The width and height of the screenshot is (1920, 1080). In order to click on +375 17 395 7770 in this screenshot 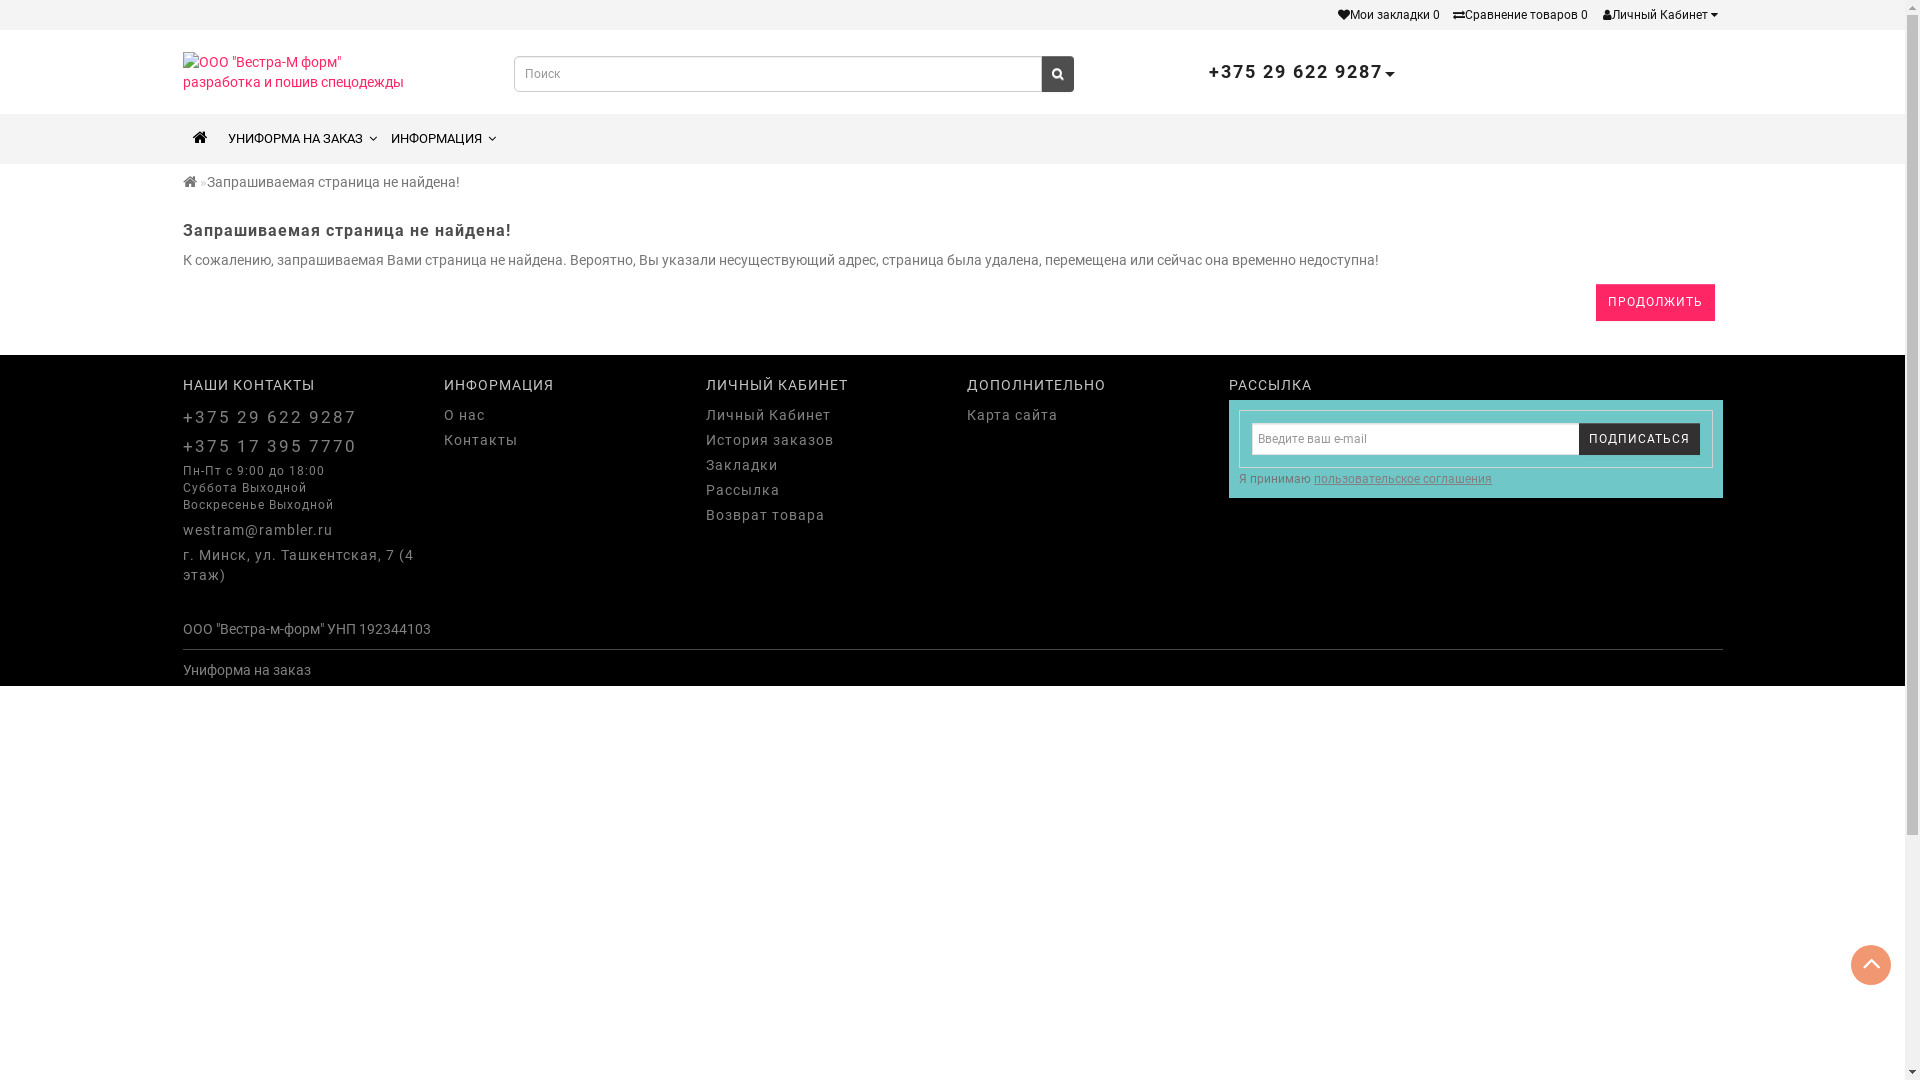, I will do `click(298, 446)`.